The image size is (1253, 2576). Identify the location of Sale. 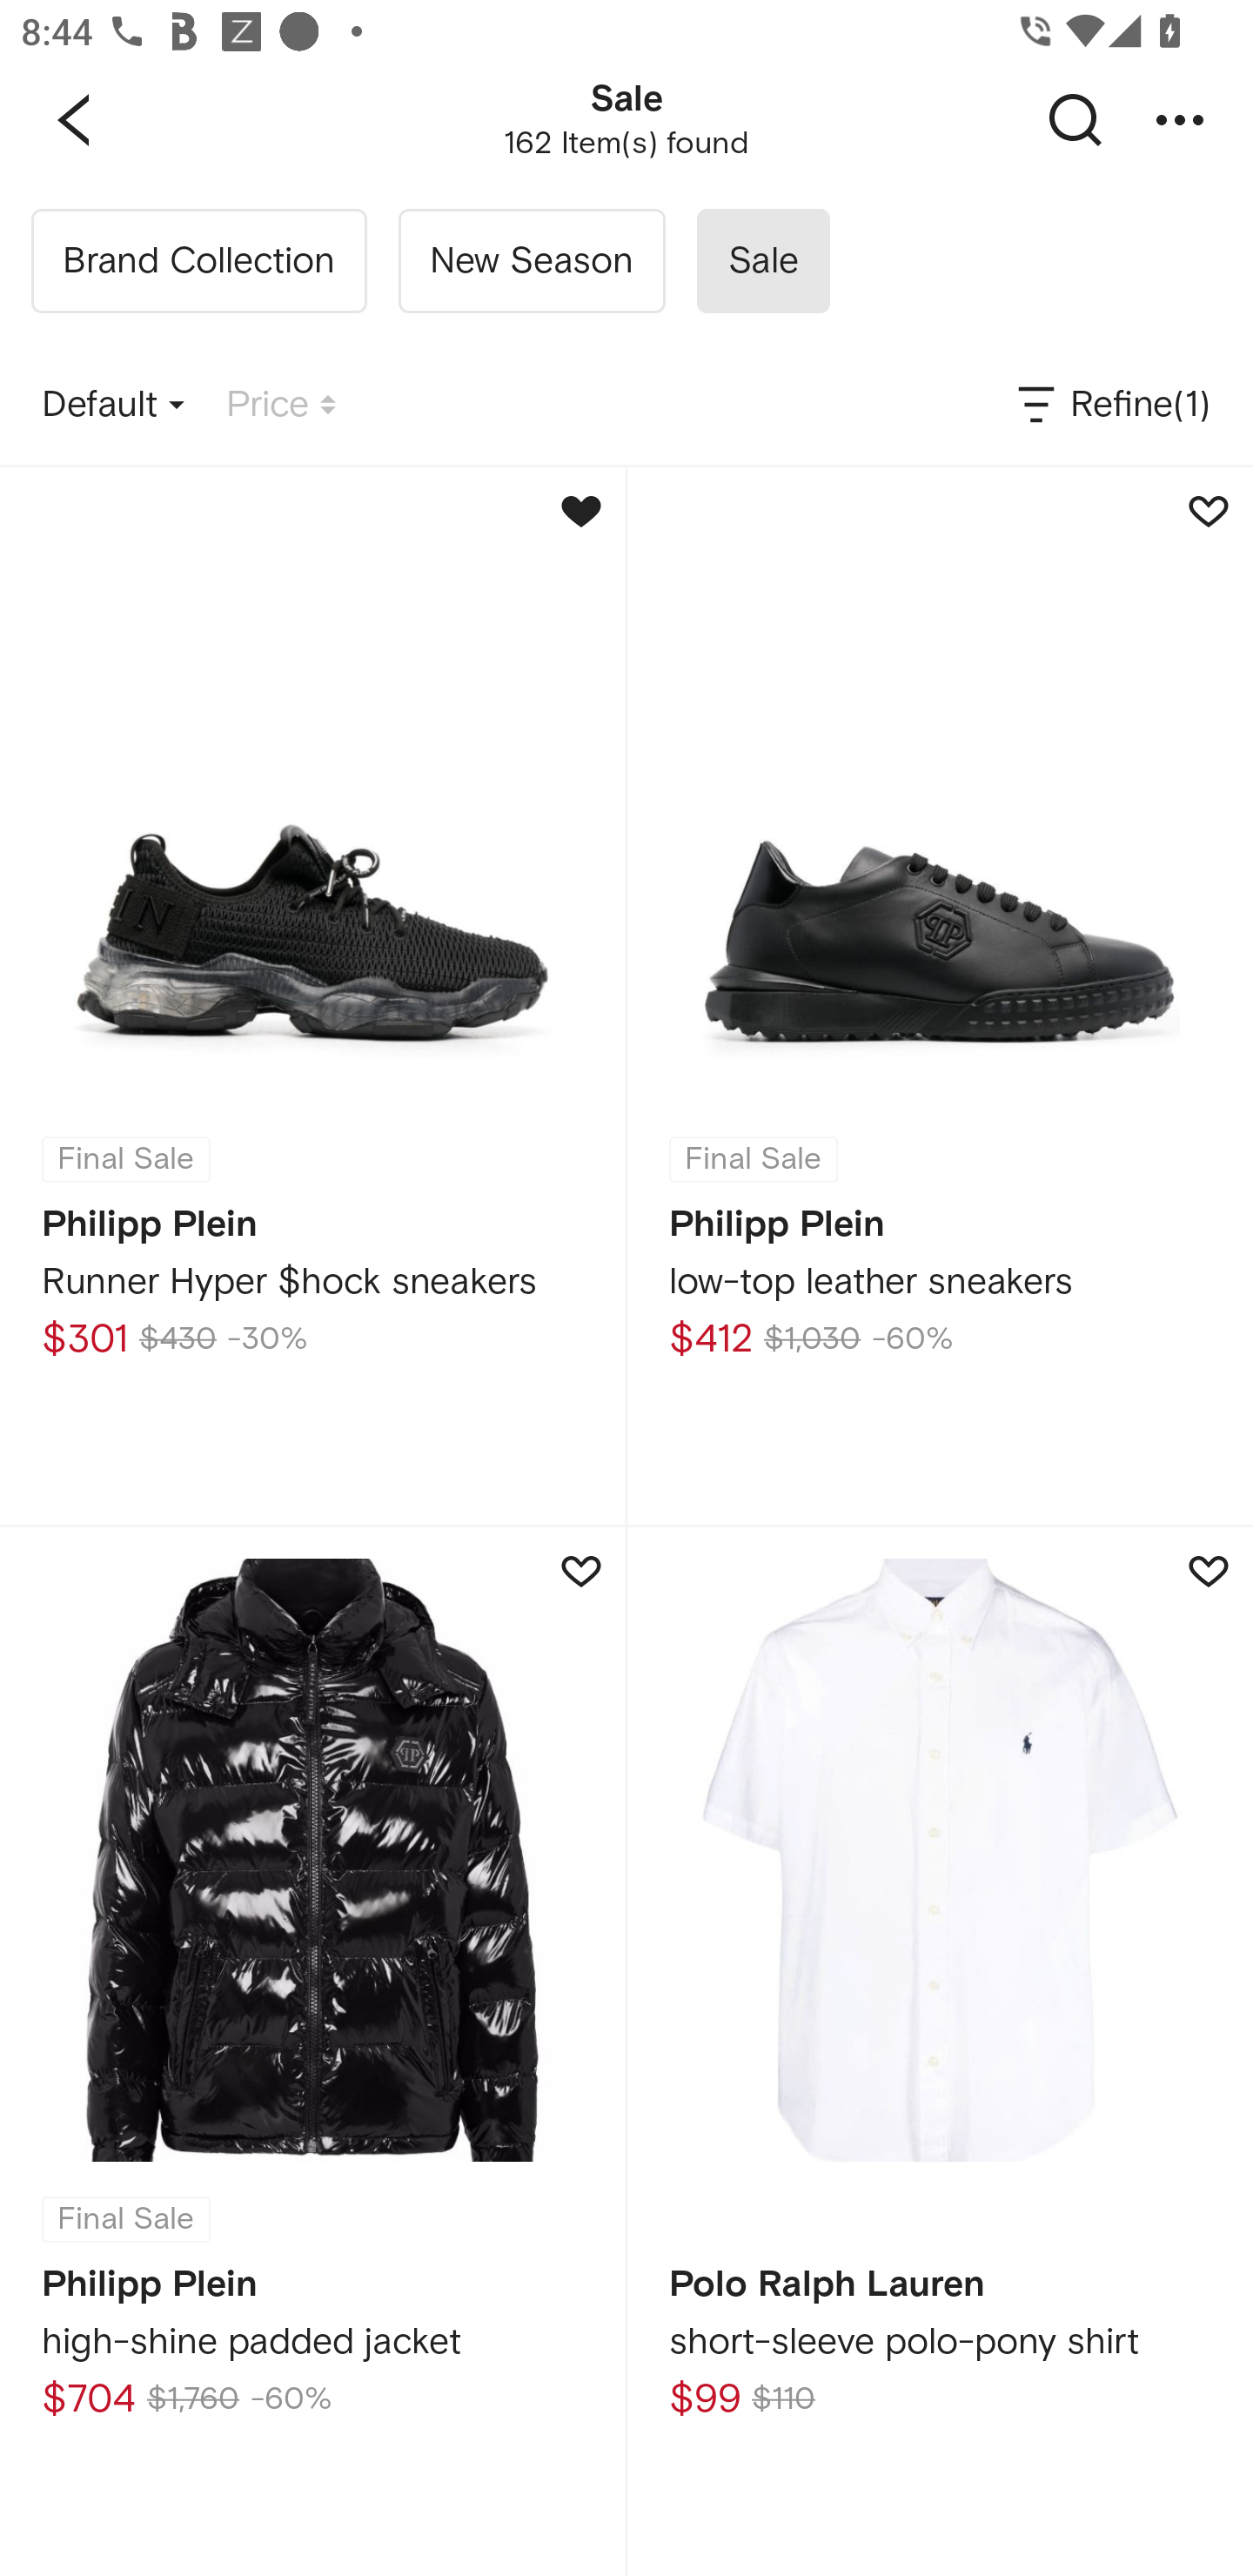
(762, 261).